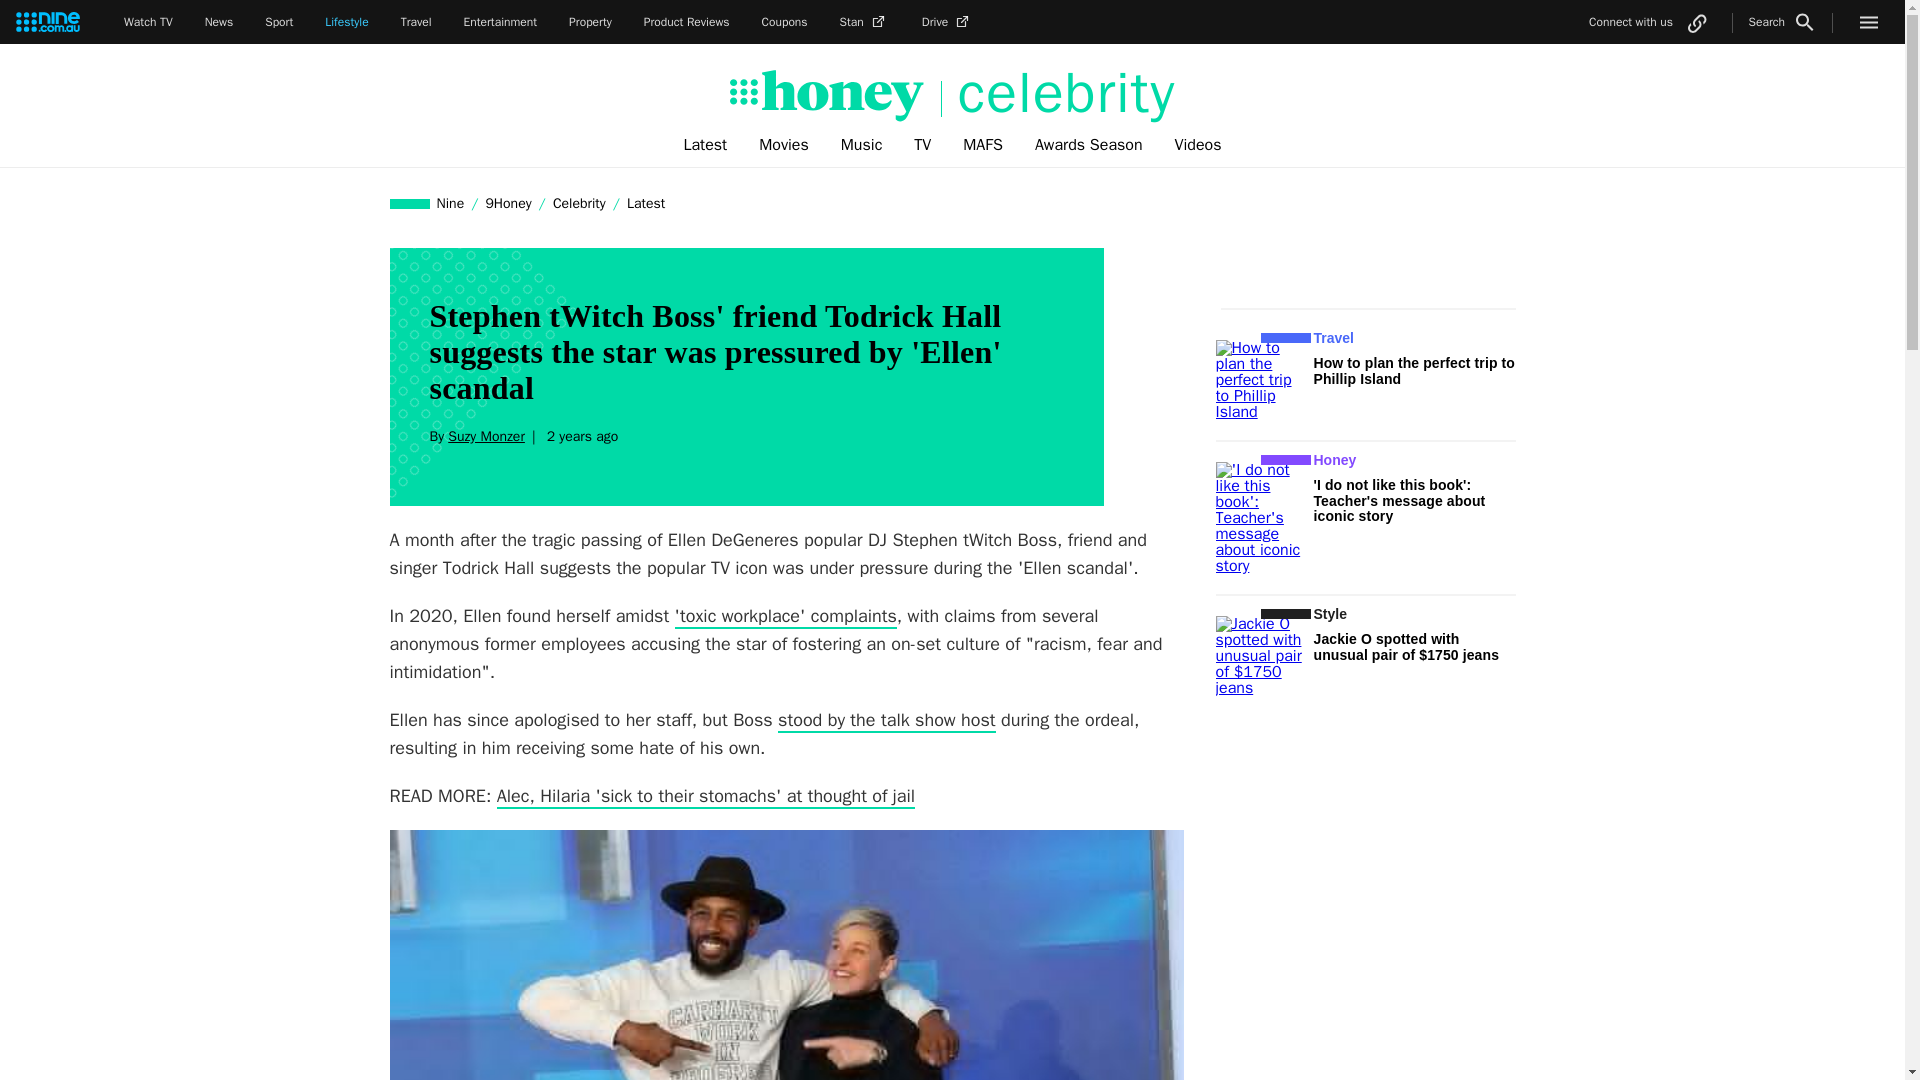  Describe the element at coordinates (947, 22) in the screenshot. I see `Drive` at that location.